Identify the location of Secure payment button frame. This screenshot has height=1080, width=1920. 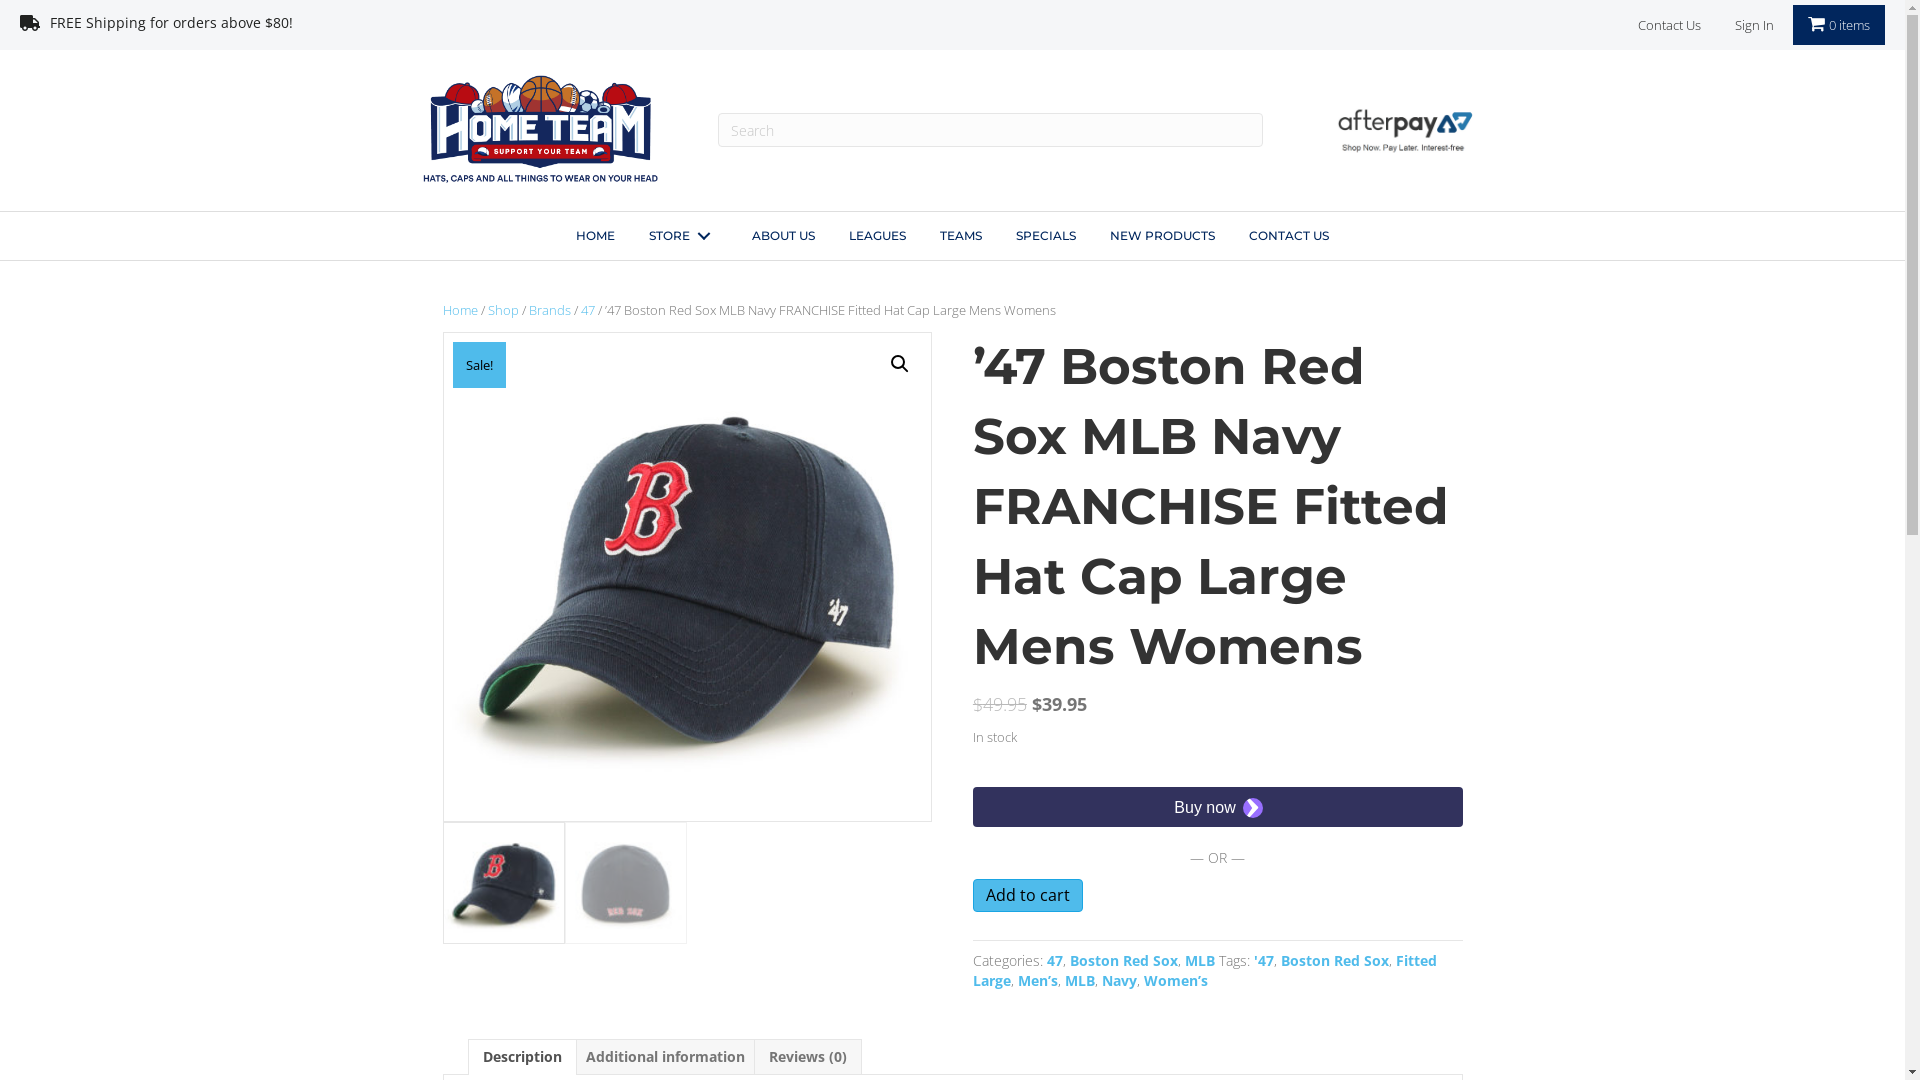
(1218, 807).